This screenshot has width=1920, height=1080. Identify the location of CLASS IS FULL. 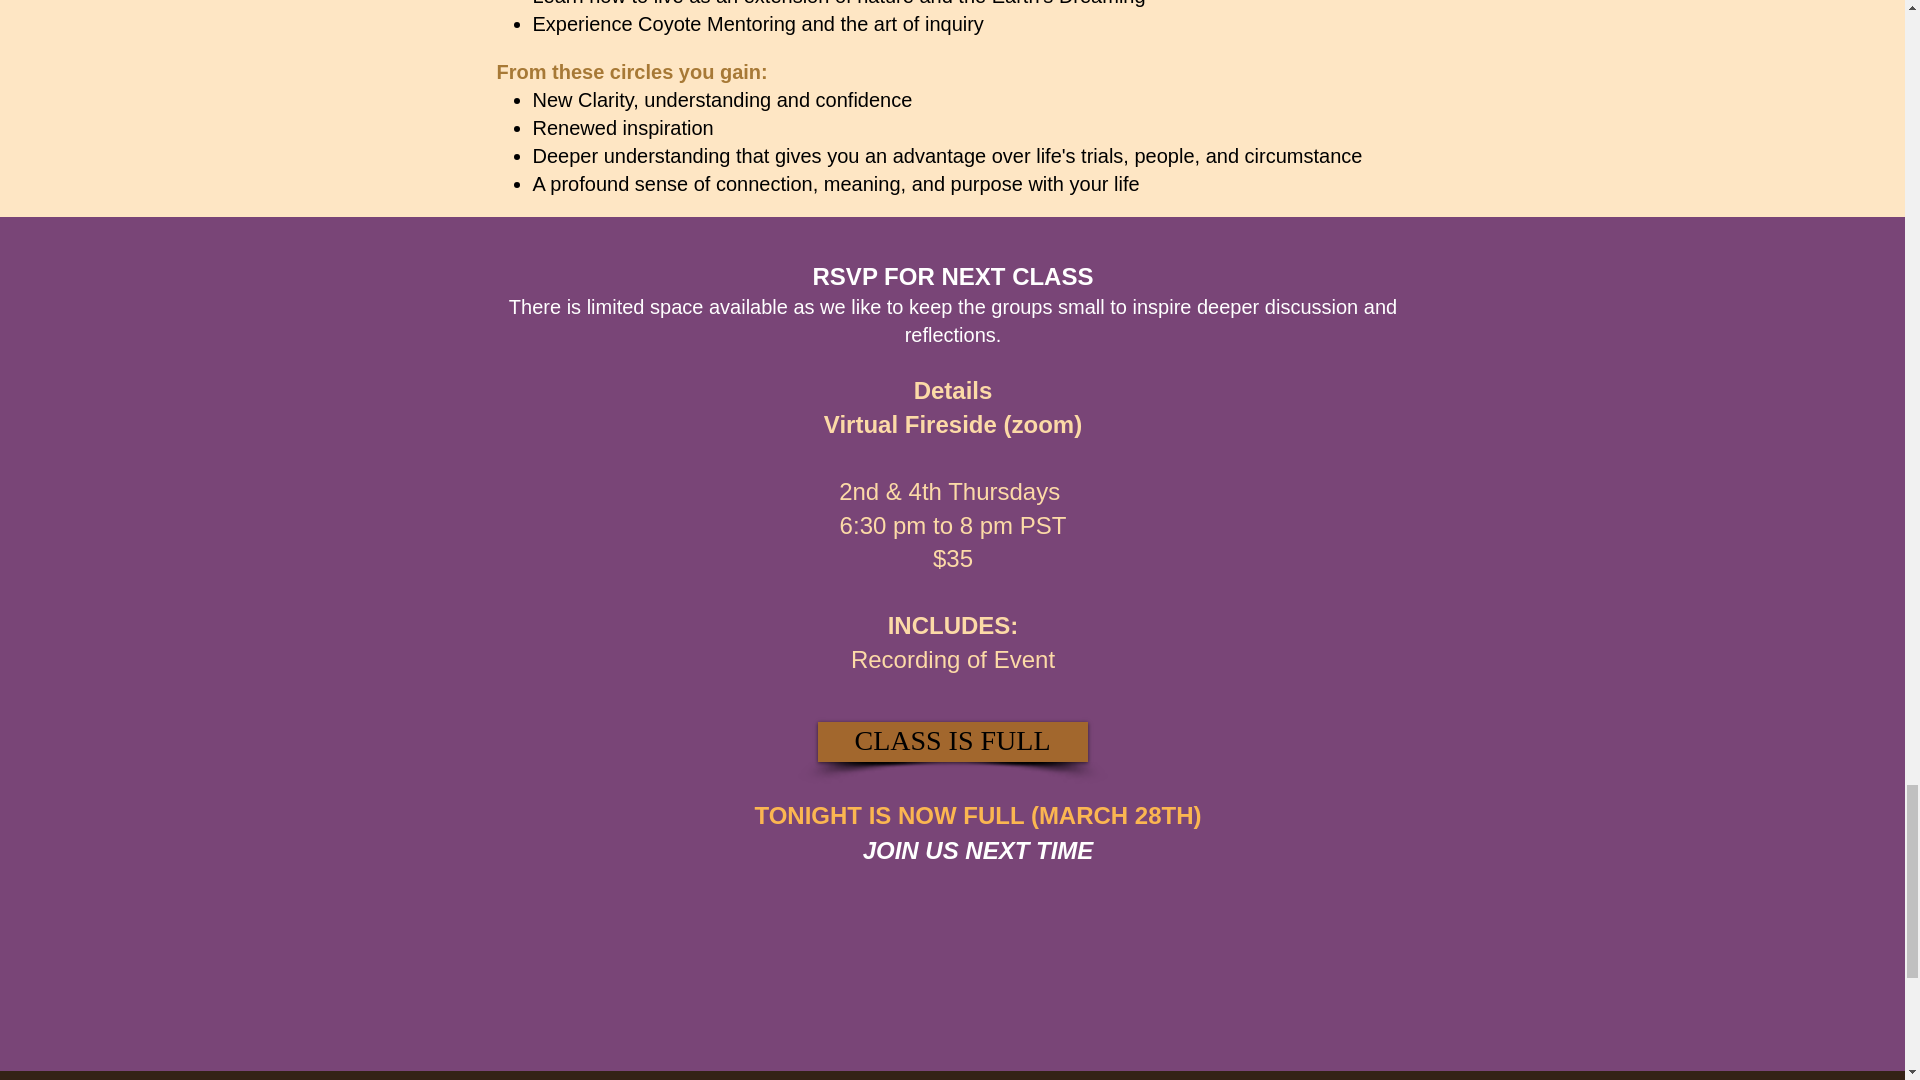
(952, 742).